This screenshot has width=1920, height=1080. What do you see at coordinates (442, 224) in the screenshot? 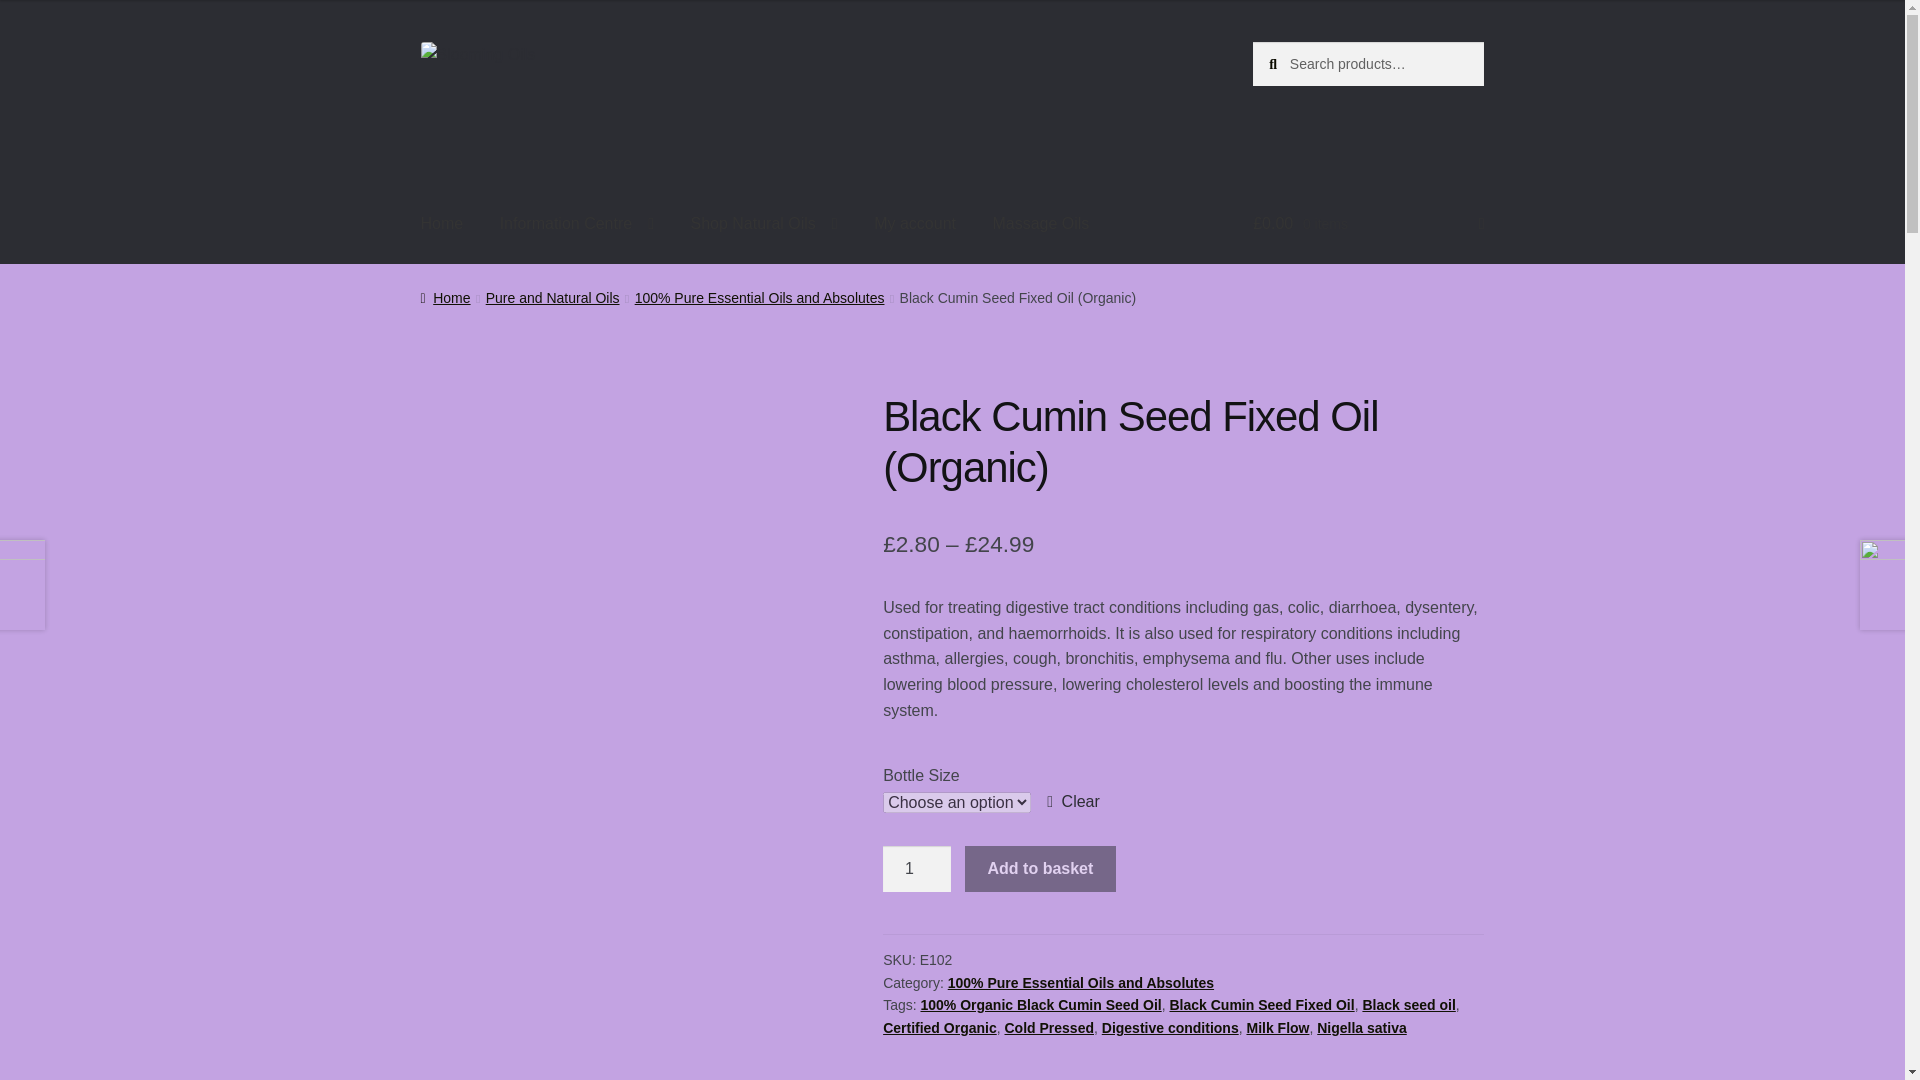
I see `Home` at bounding box center [442, 224].